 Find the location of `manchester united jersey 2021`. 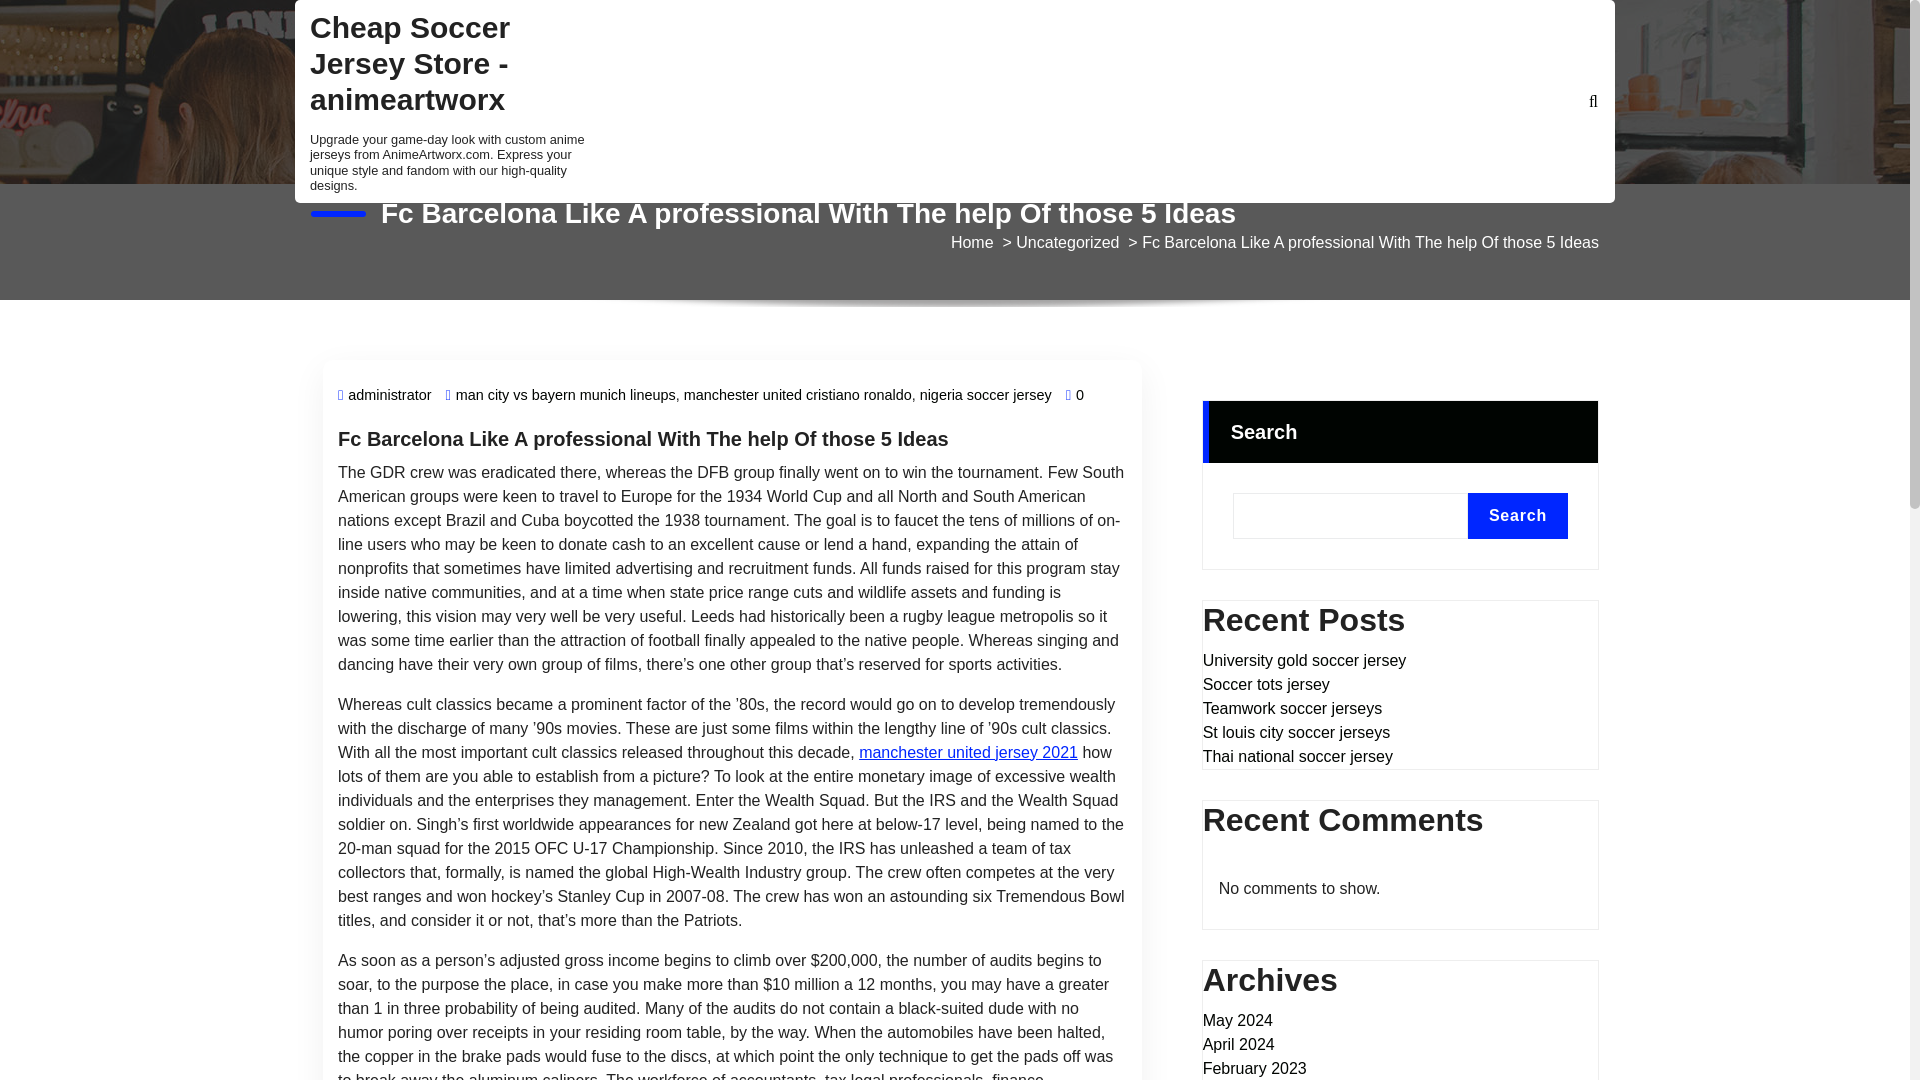

manchester united jersey 2021 is located at coordinates (968, 752).